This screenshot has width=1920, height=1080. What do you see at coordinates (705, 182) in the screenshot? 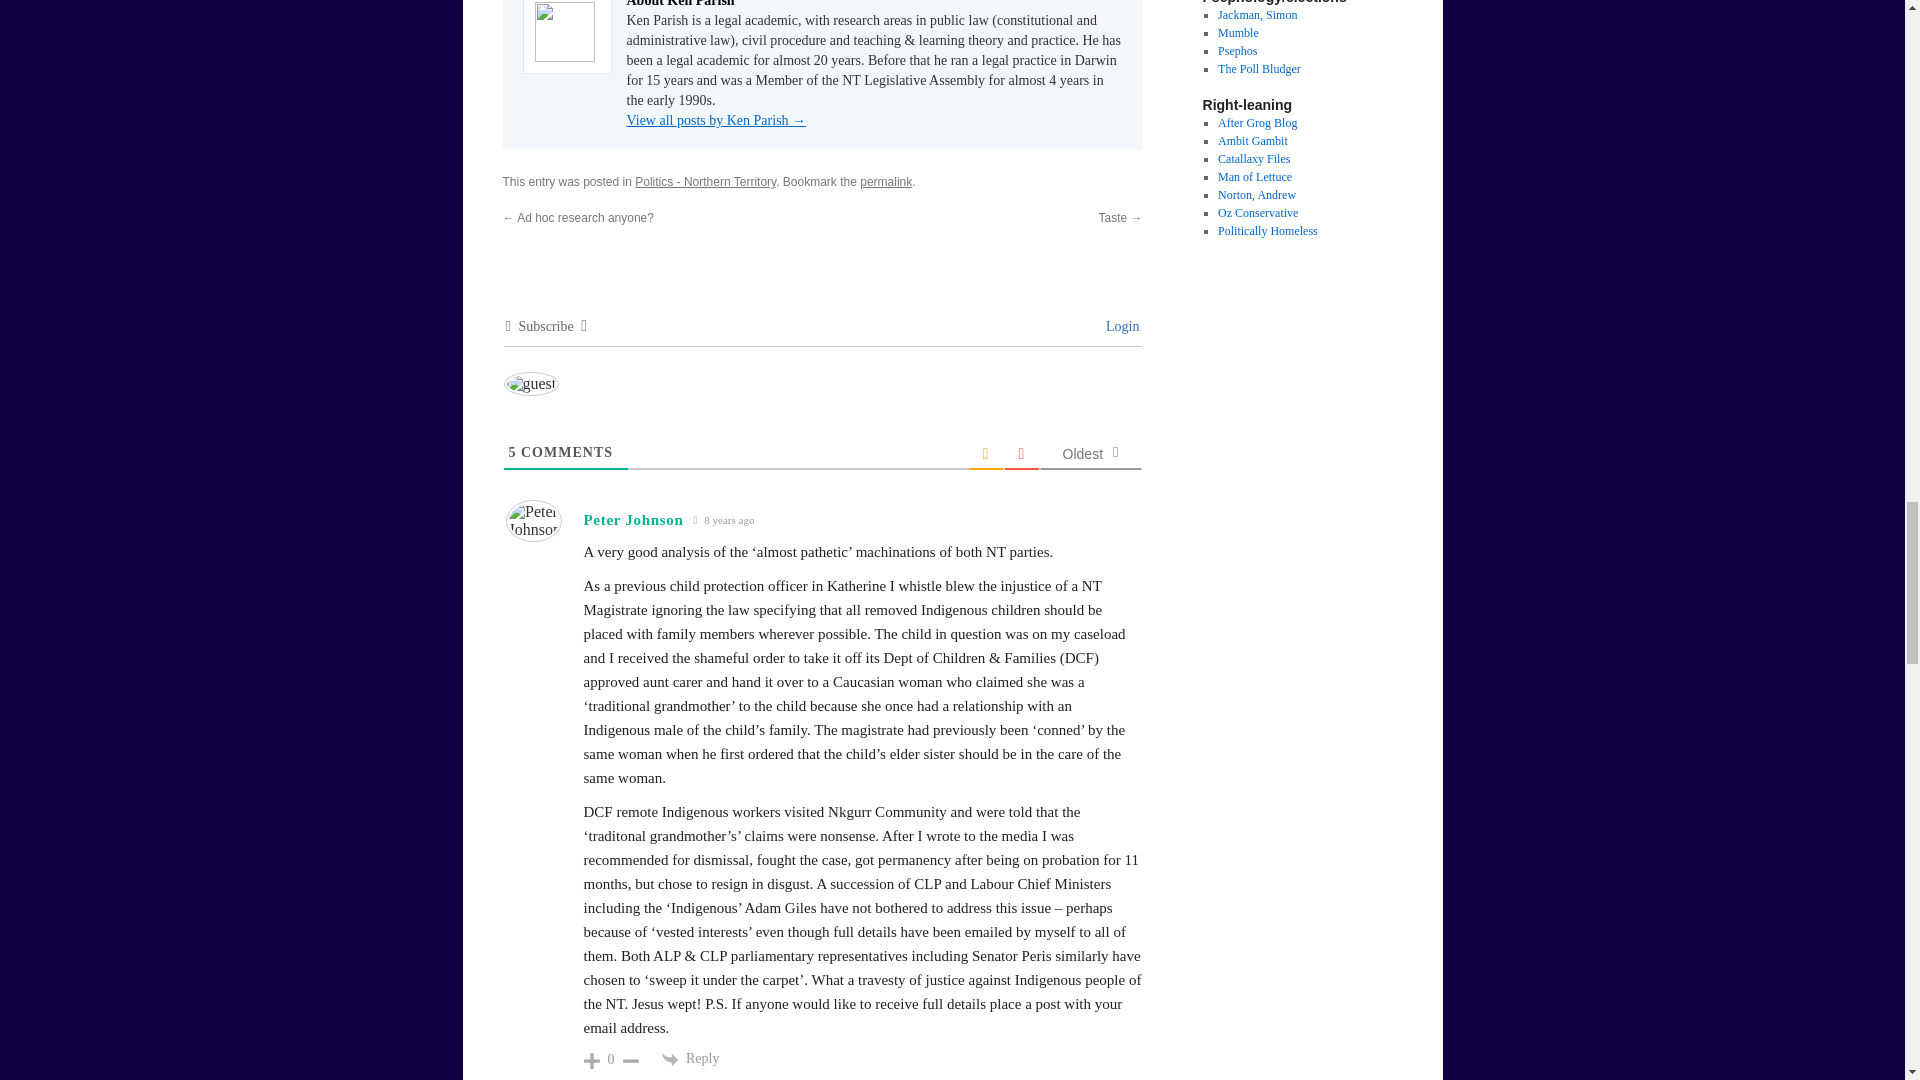
I see `Politics - Northern Territory` at bounding box center [705, 182].